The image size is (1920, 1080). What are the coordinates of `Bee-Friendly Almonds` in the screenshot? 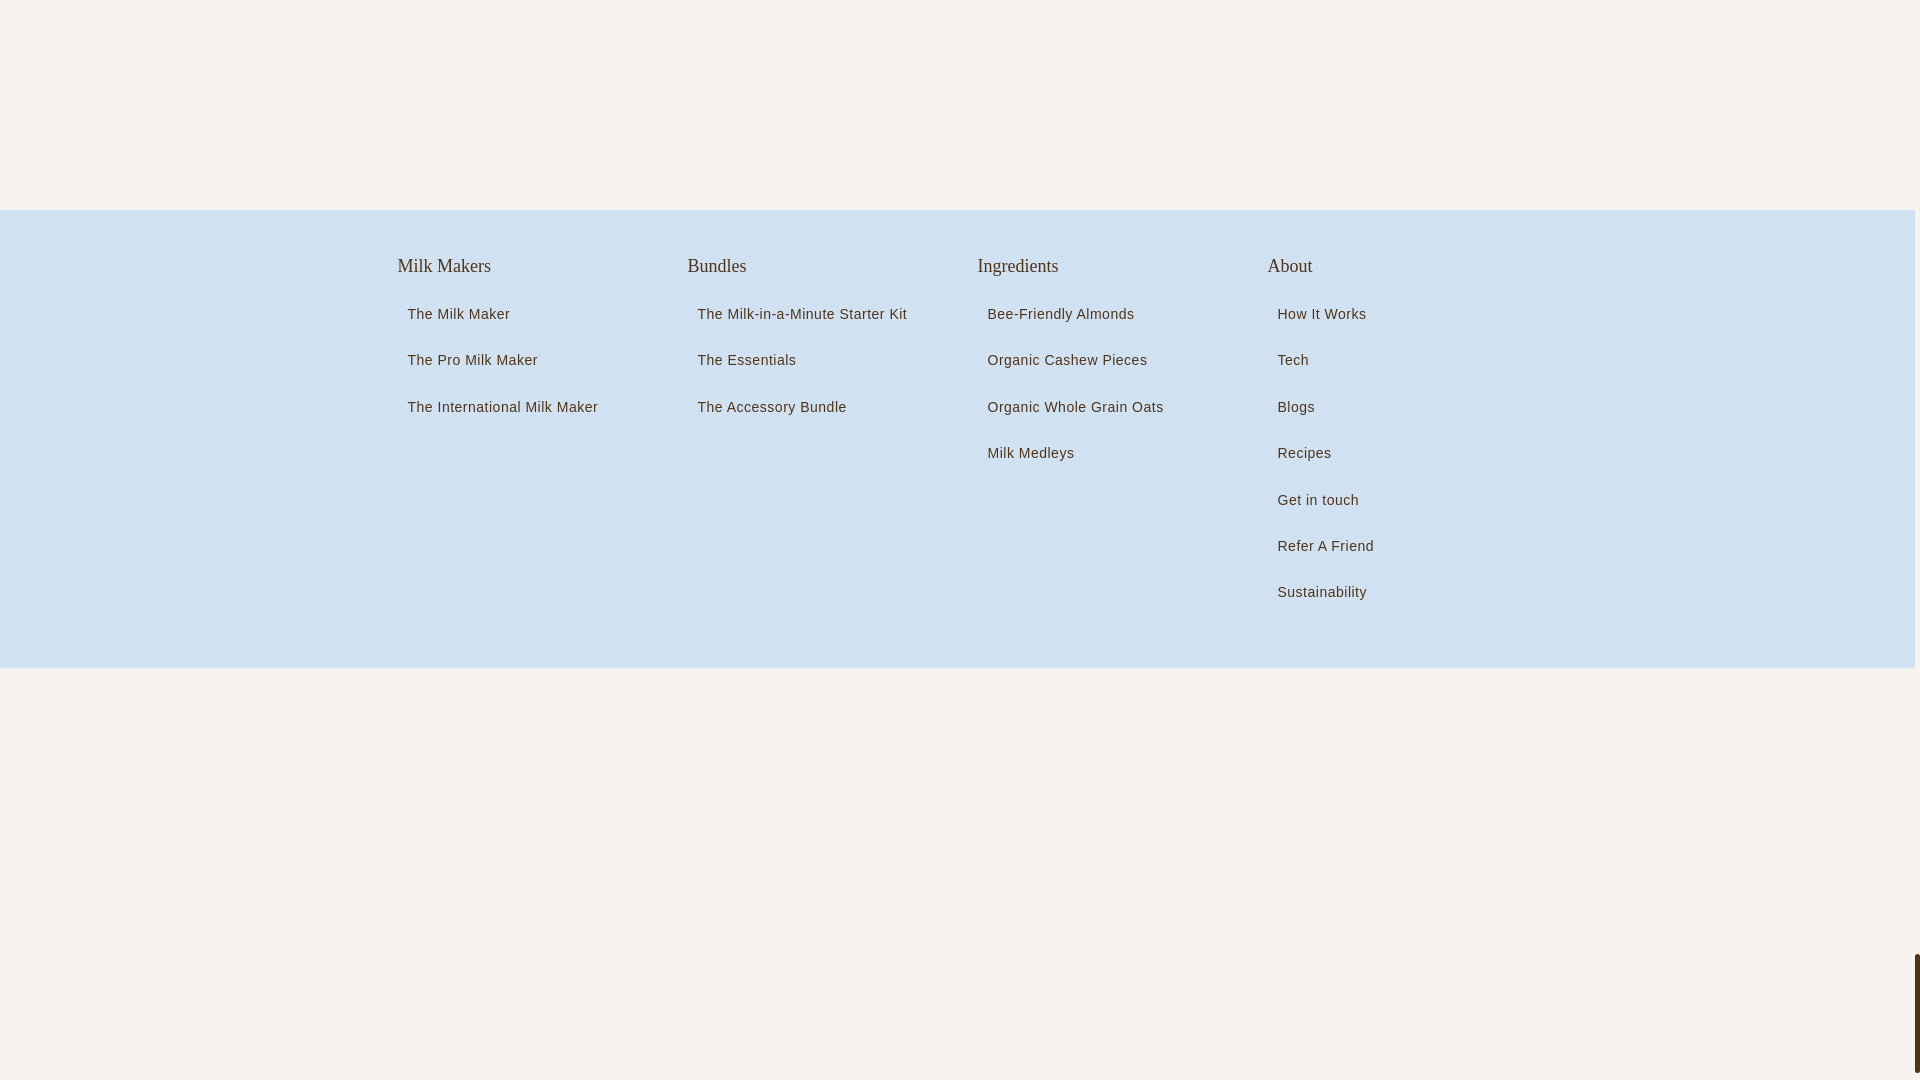 It's located at (1075, 314).